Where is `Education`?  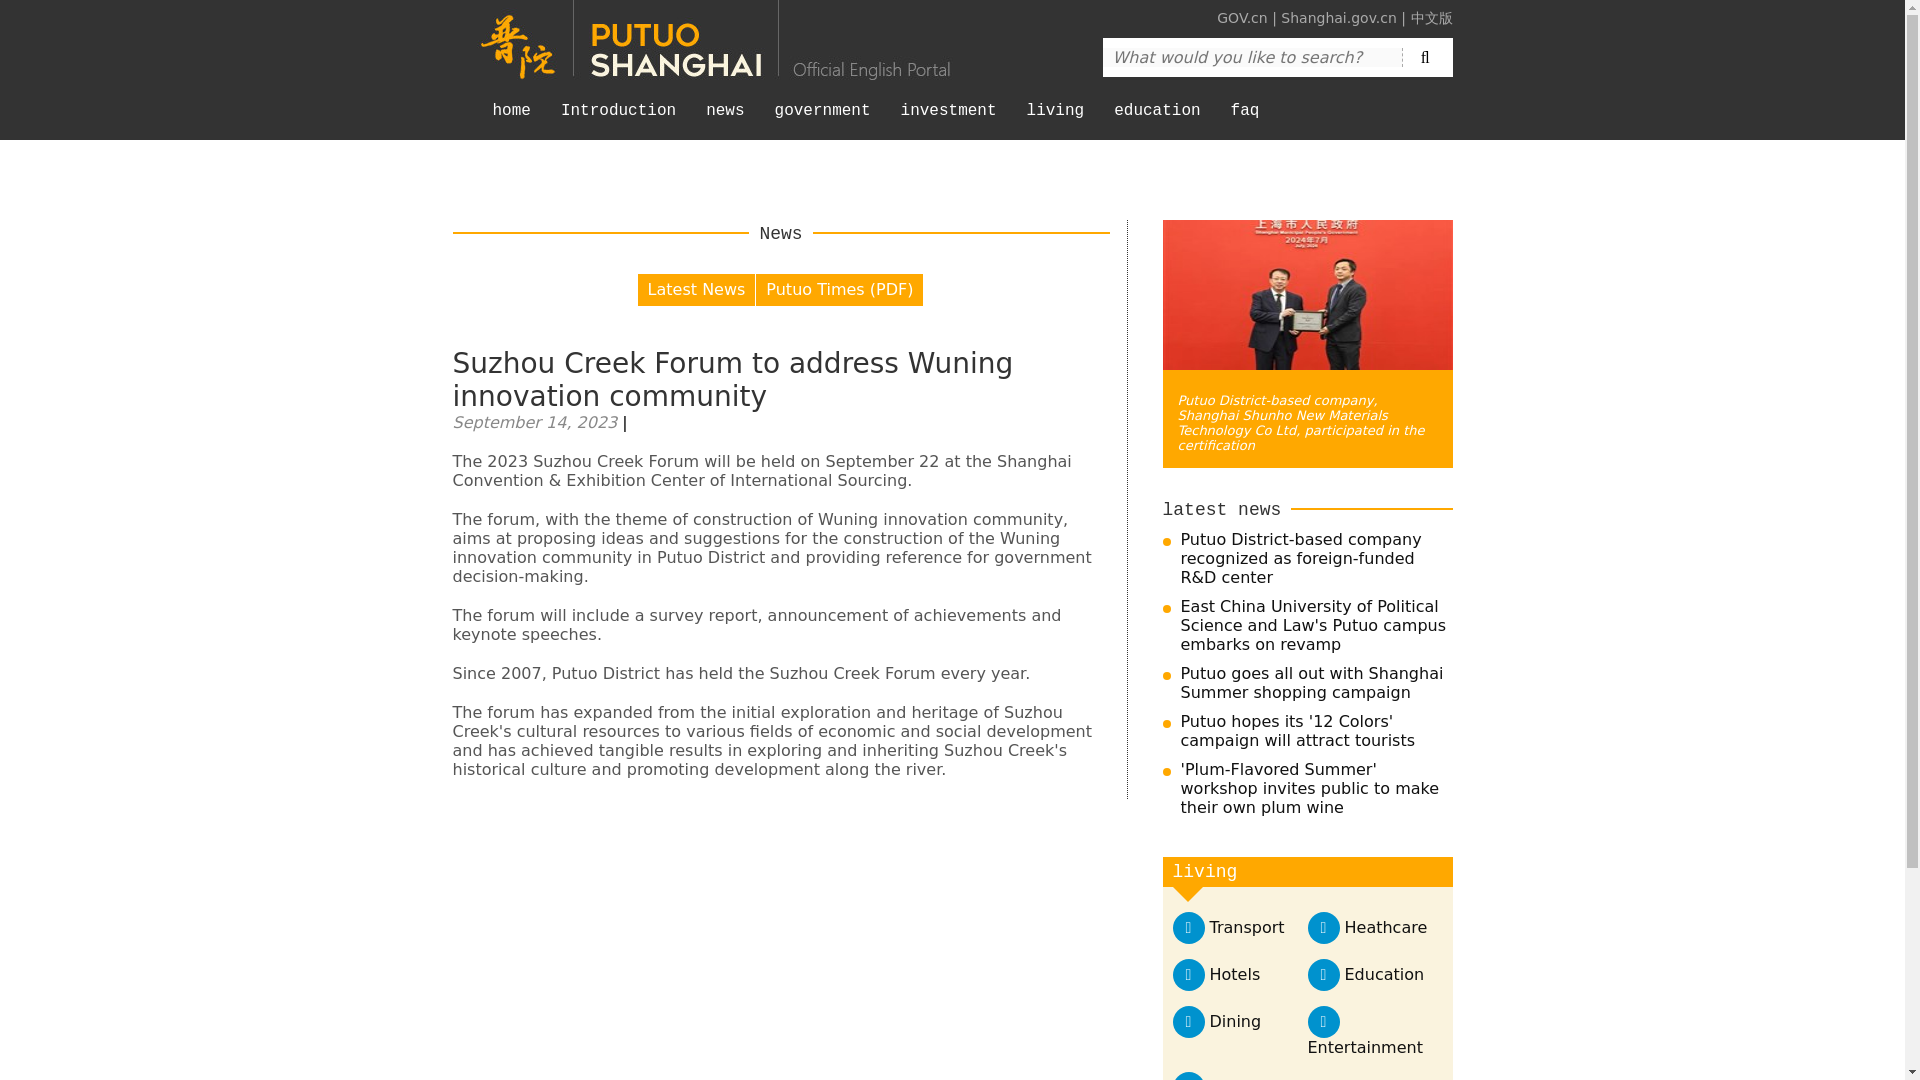
Education is located at coordinates (1384, 974).